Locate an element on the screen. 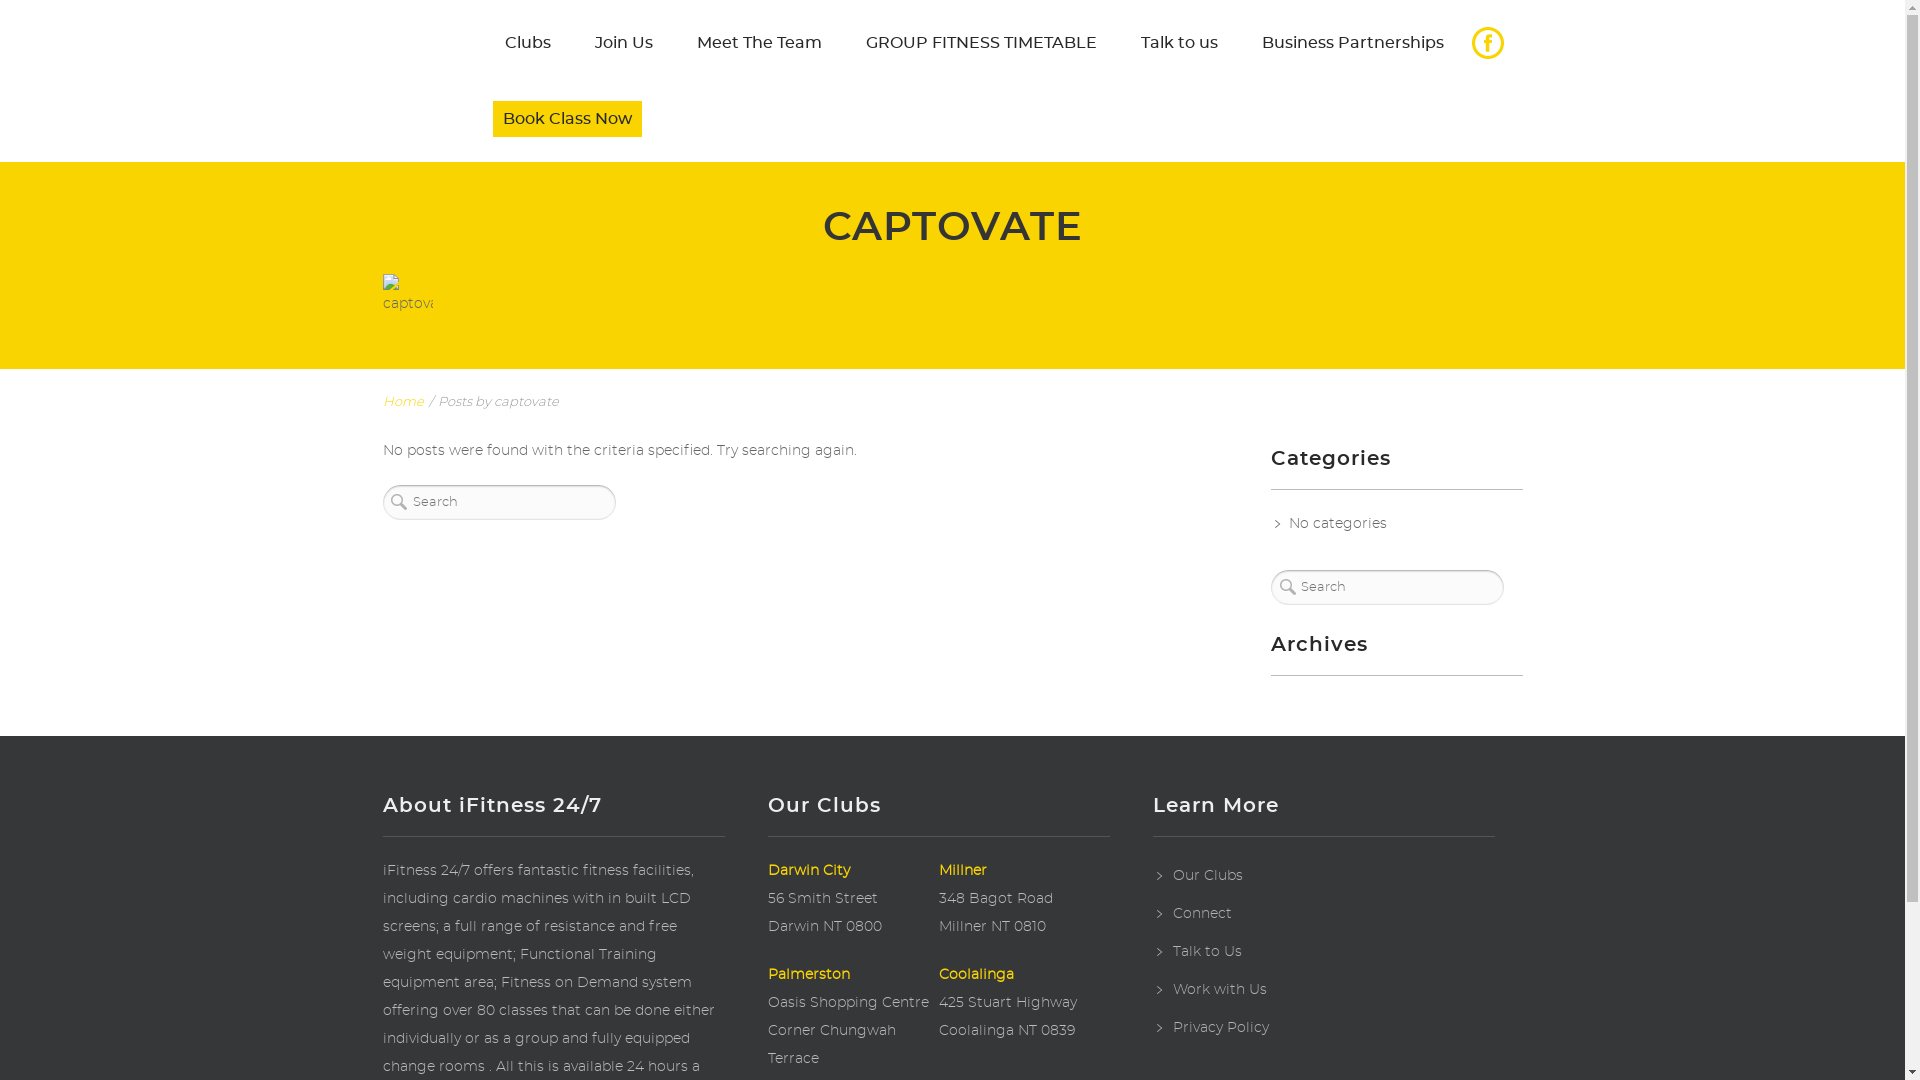  Privacy Policy is located at coordinates (1221, 1028).